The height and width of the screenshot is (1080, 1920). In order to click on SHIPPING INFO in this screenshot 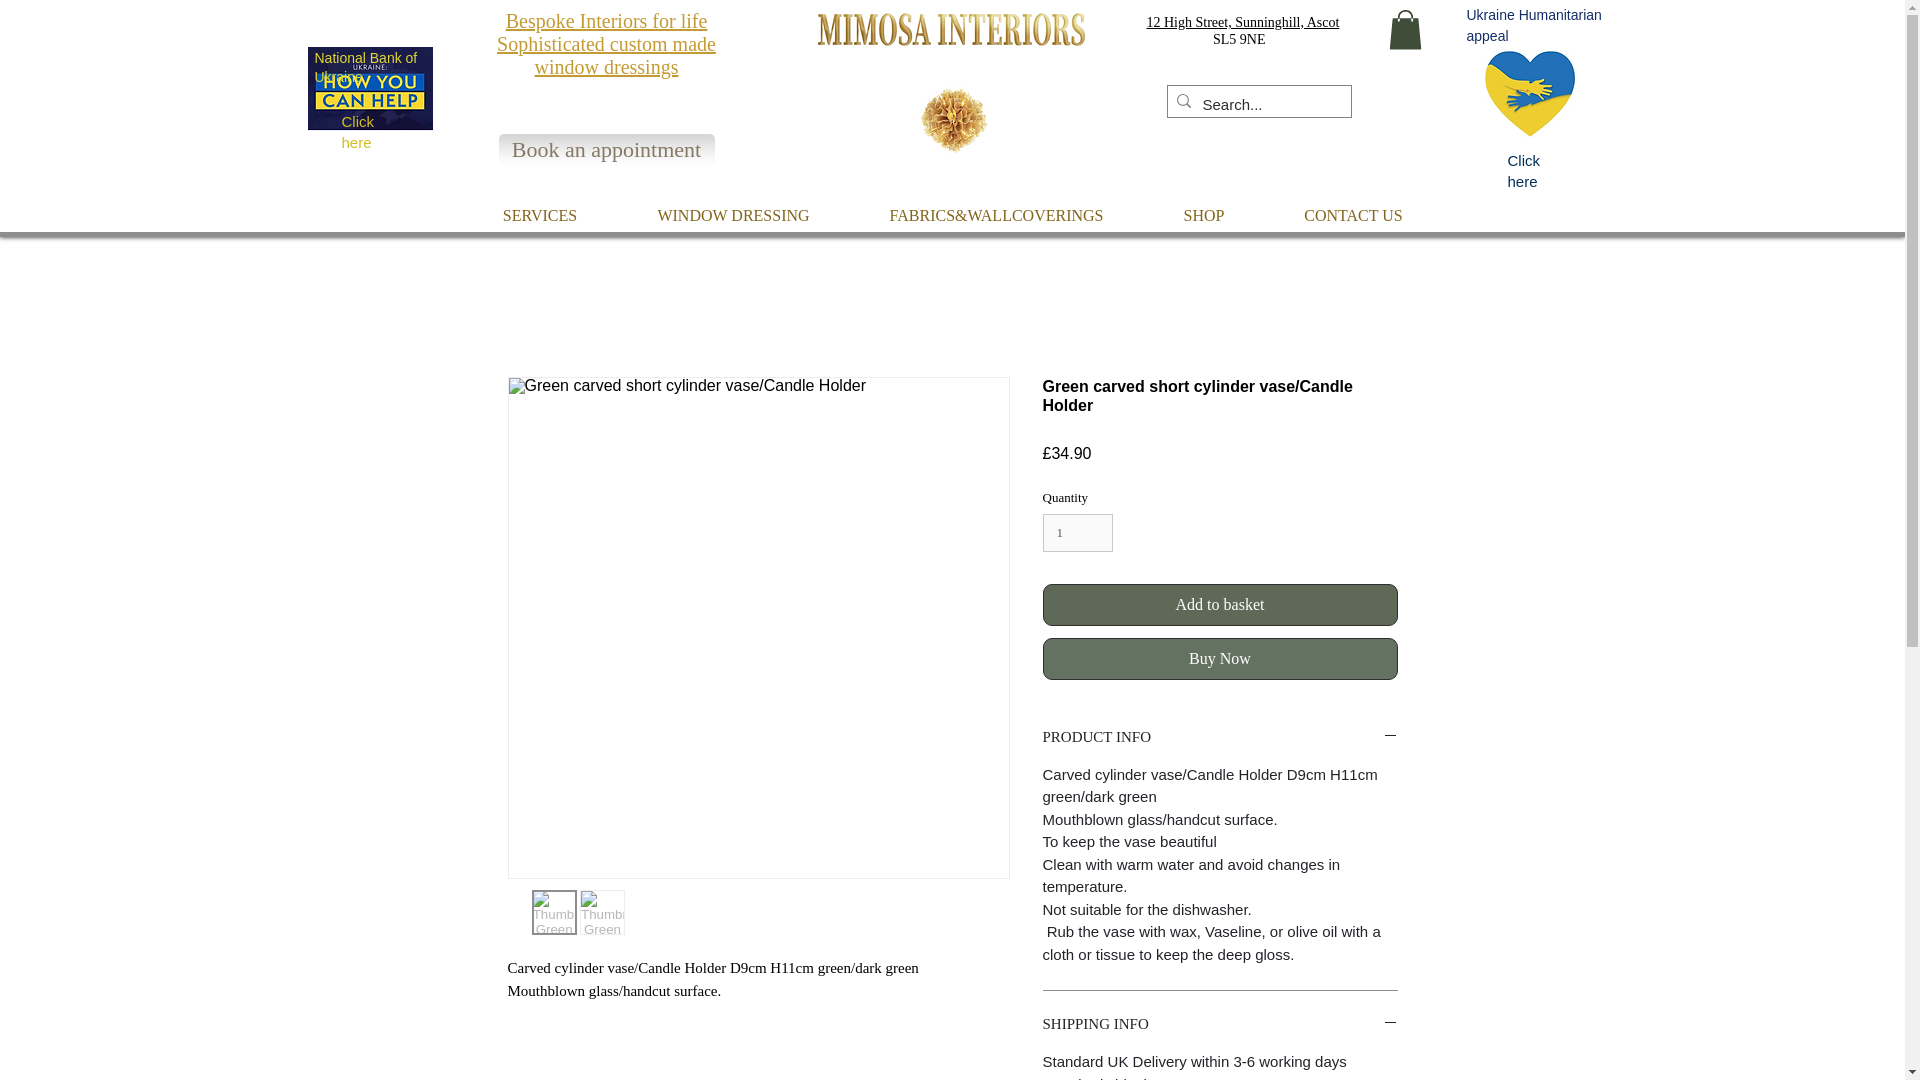, I will do `click(1220, 1024)`.